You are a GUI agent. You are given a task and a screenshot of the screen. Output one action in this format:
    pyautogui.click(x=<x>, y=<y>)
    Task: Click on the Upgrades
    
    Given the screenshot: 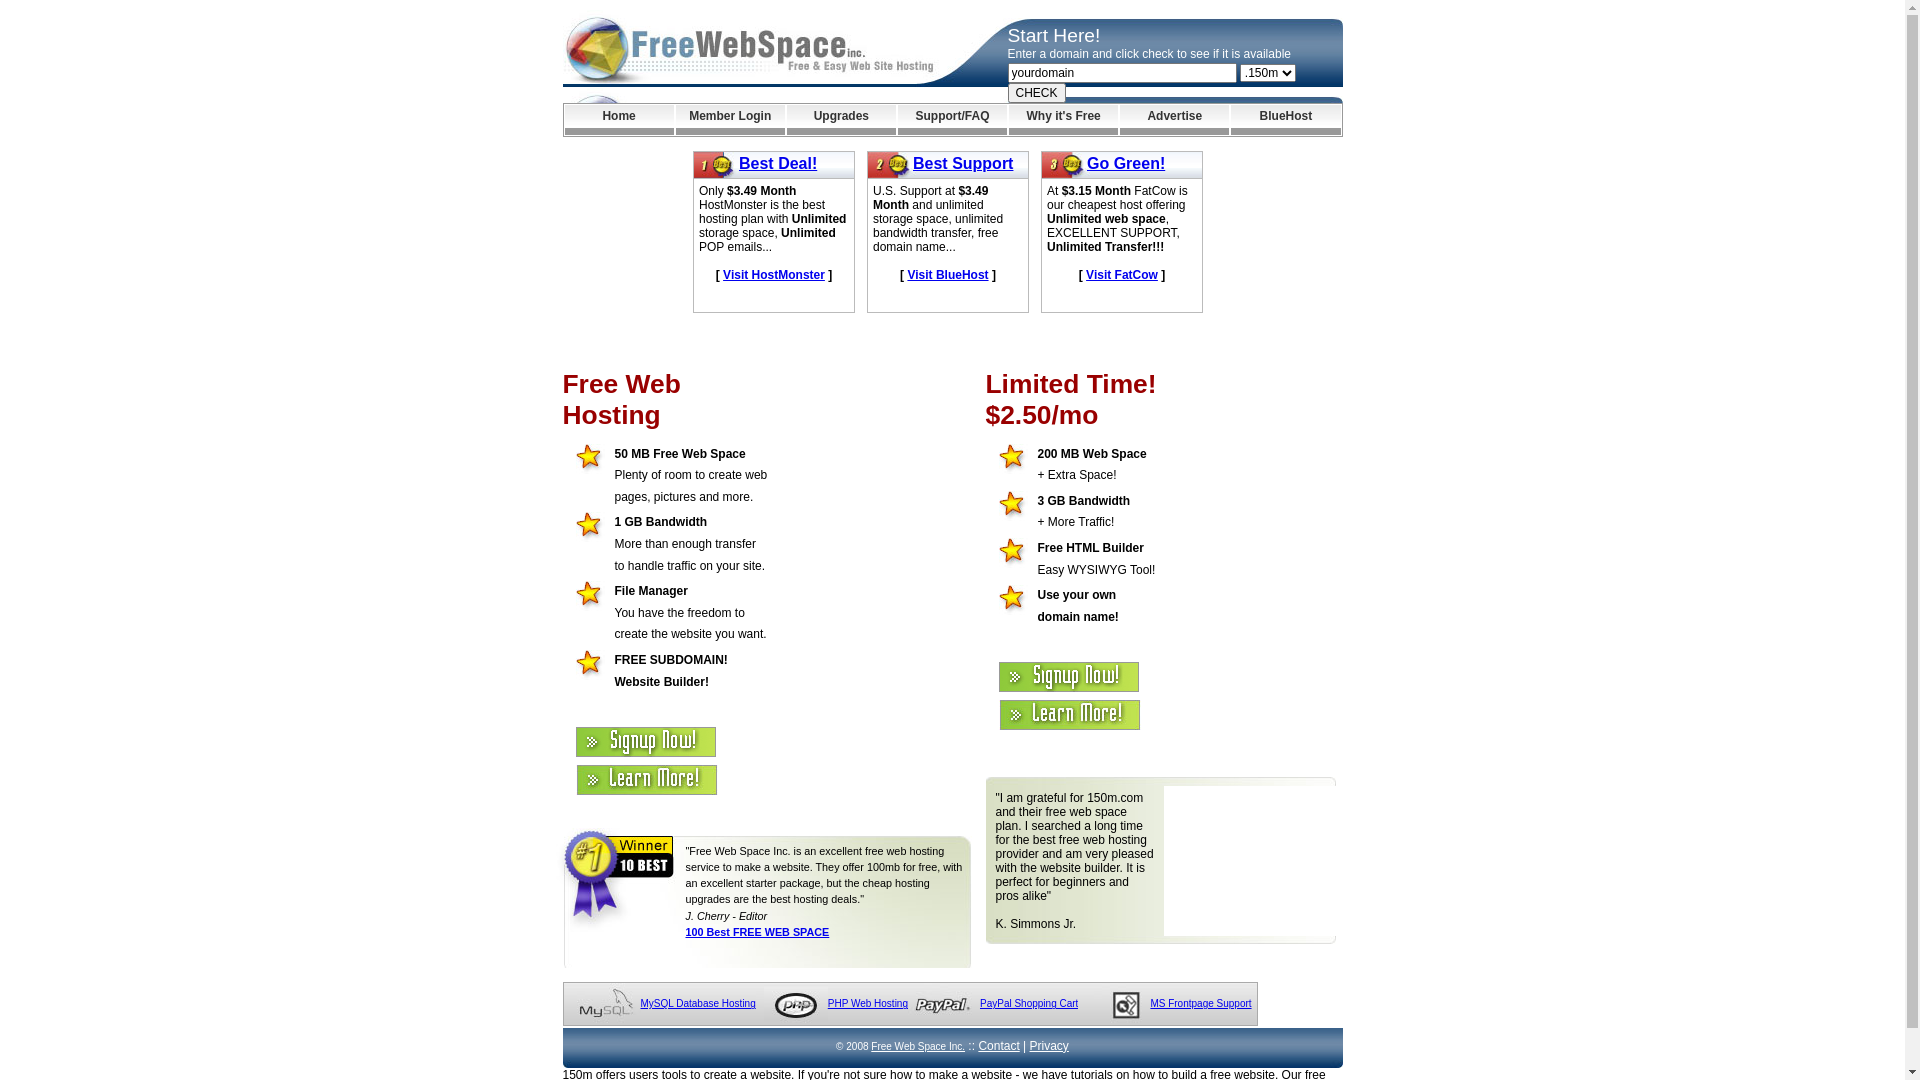 What is the action you would take?
    pyautogui.click(x=842, y=120)
    